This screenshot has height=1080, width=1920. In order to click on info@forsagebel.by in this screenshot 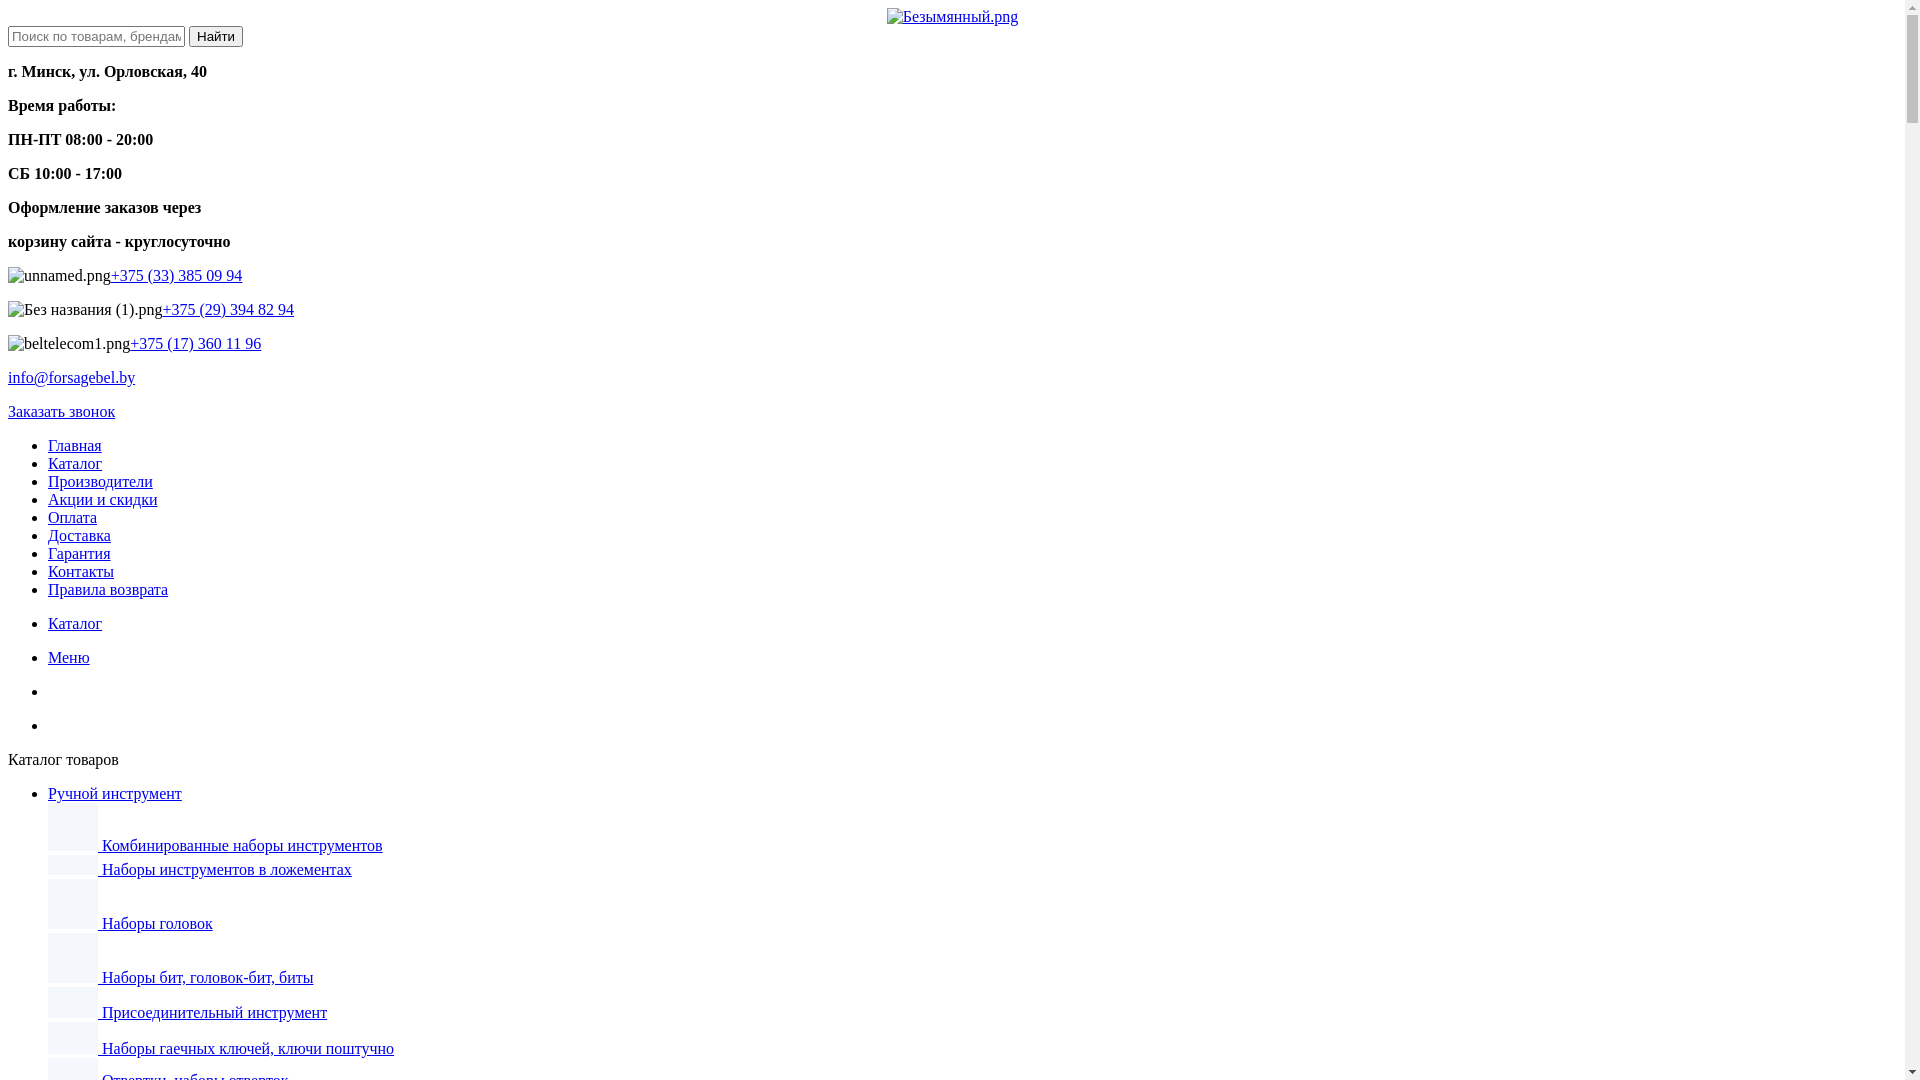, I will do `click(72, 378)`.